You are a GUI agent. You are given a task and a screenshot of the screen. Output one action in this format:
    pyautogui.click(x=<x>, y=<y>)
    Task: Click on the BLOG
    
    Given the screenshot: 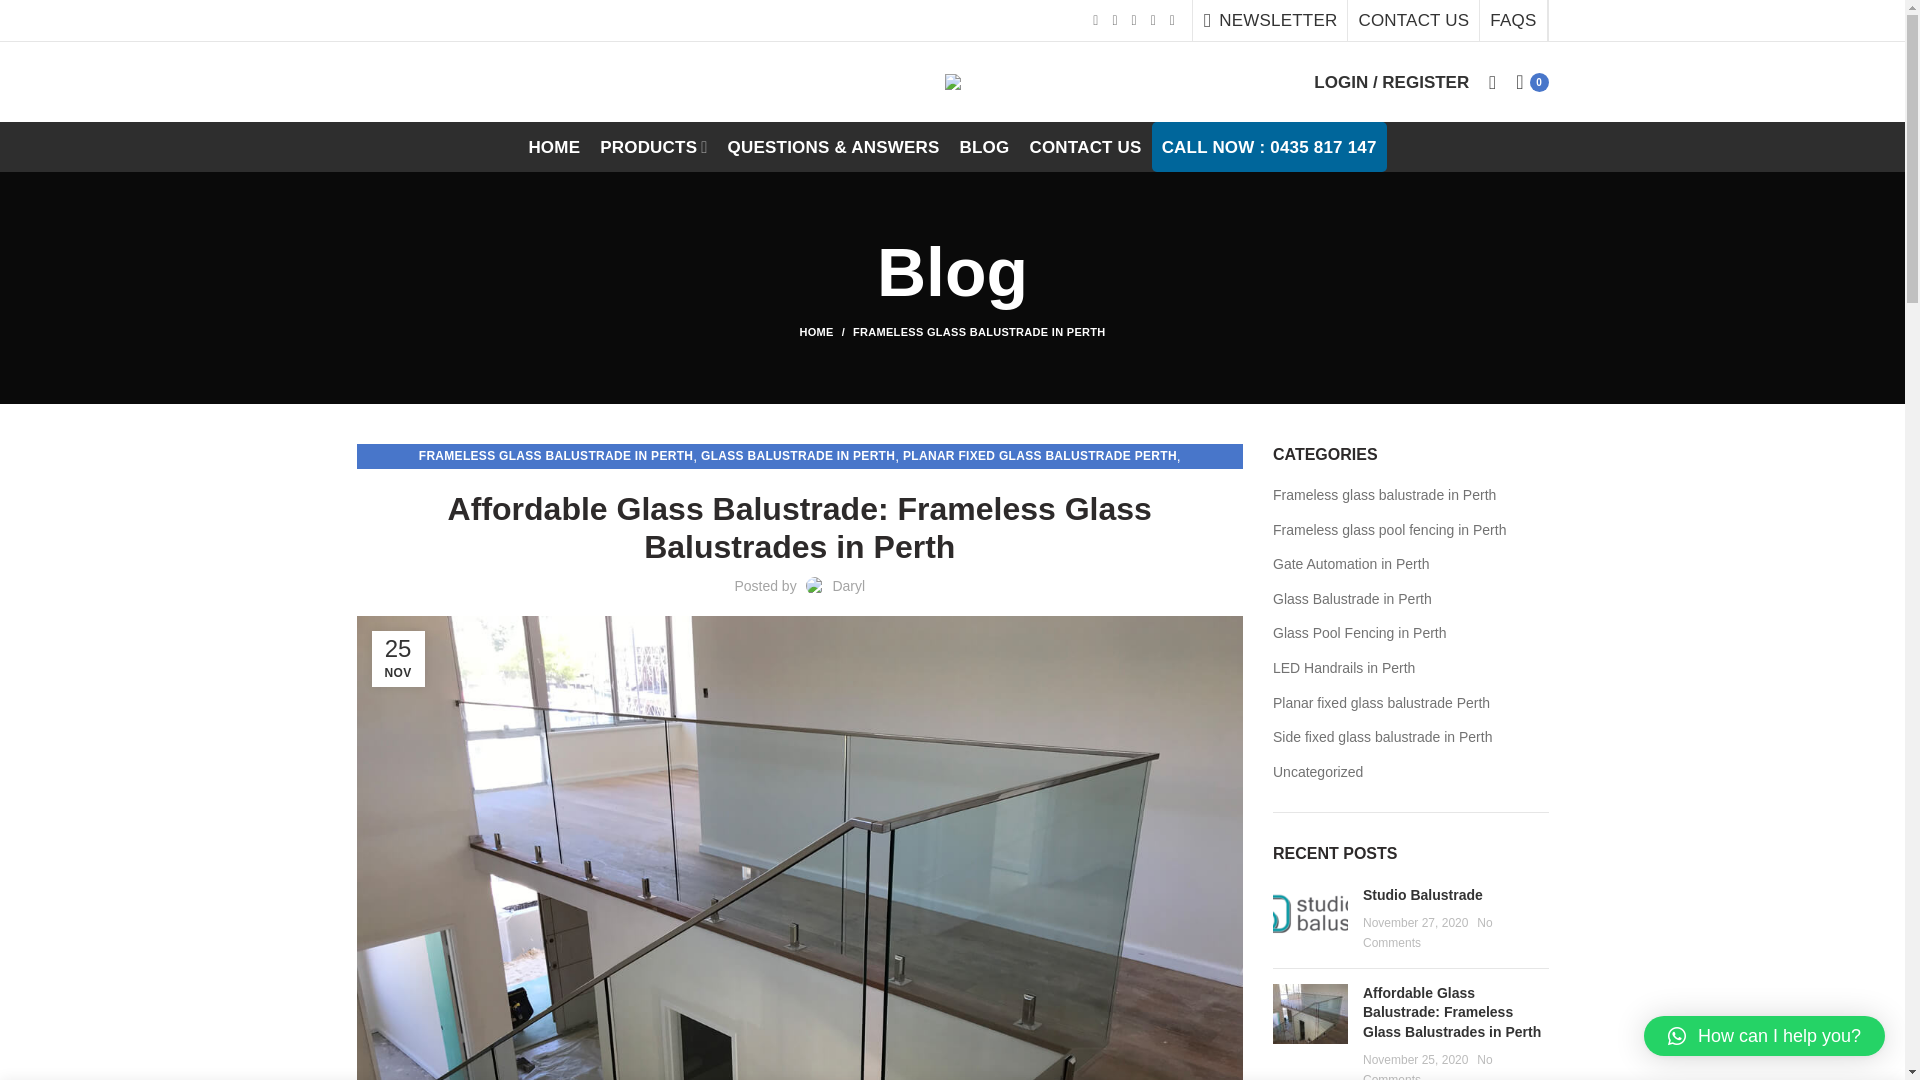 What is the action you would take?
    pyautogui.click(x=984, y=146)
    